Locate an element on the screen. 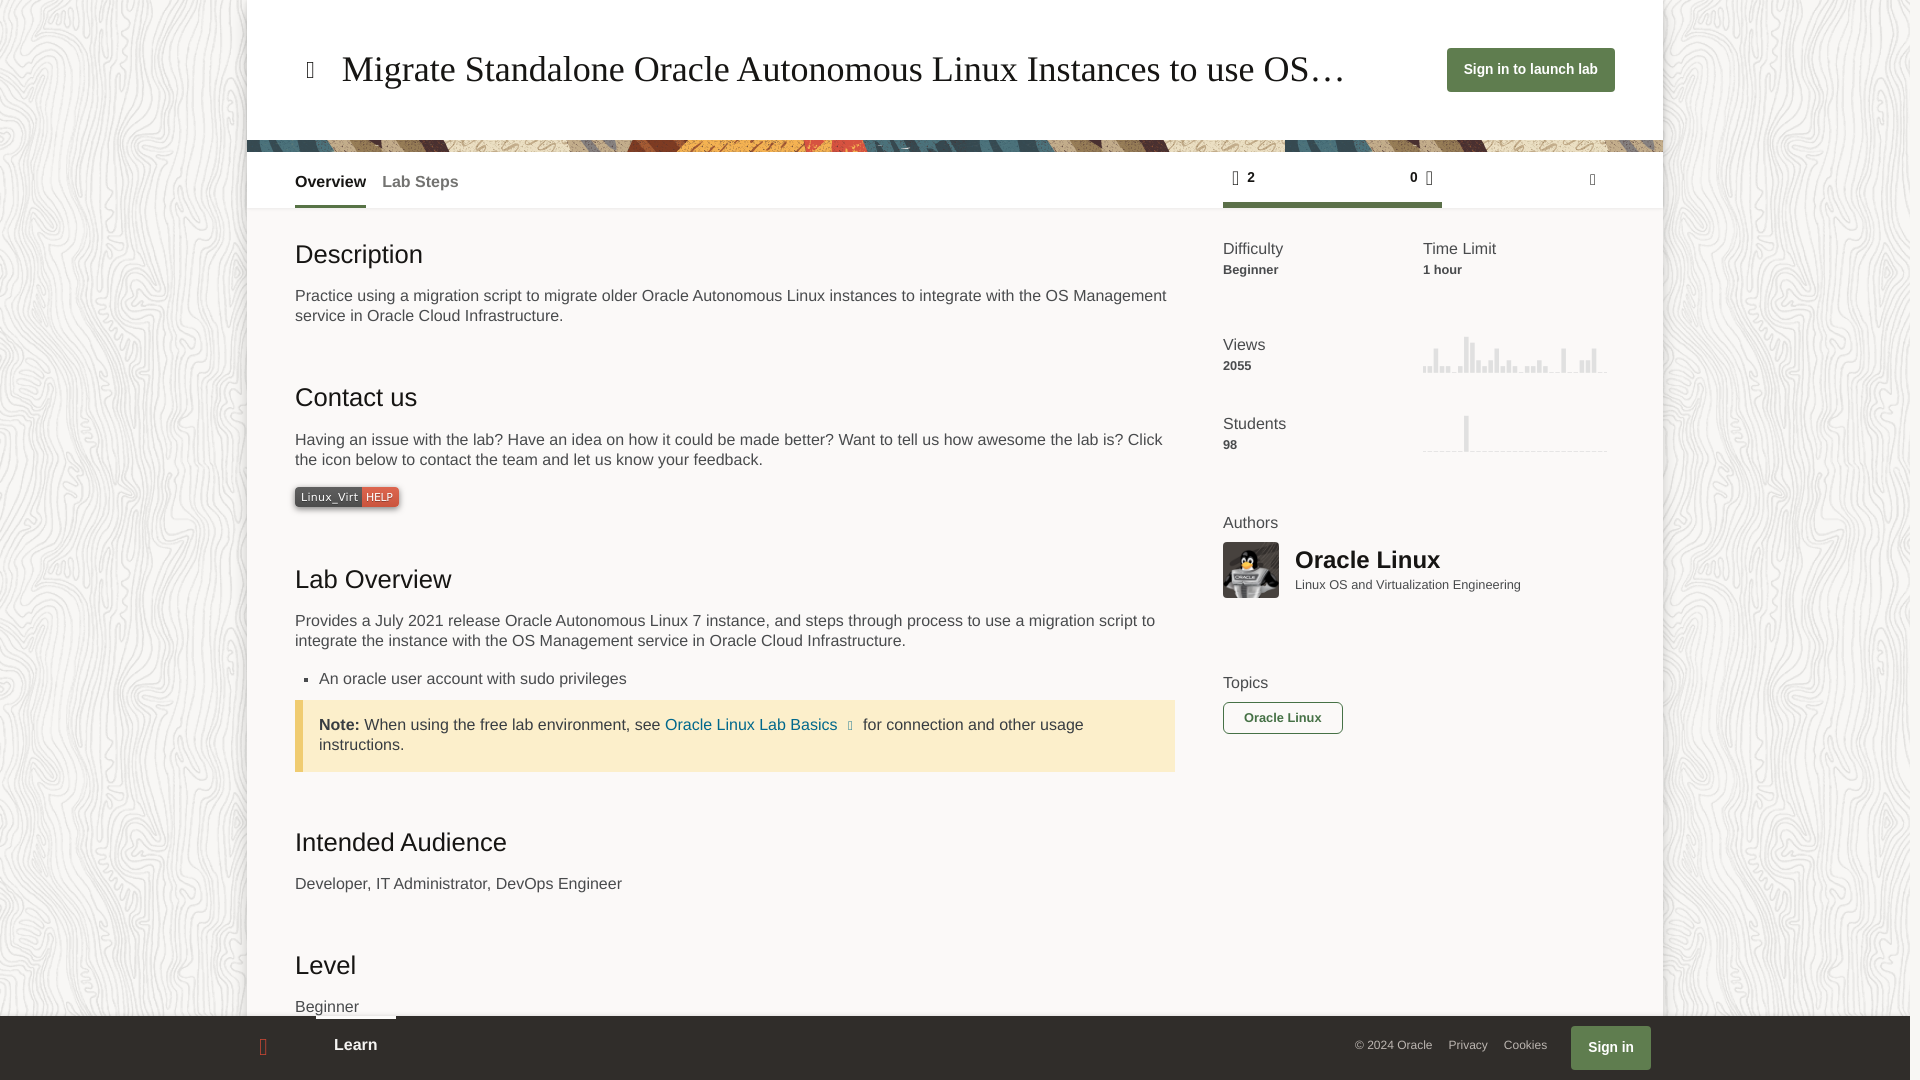  Sign in is located at coordinates (1610, 1048).